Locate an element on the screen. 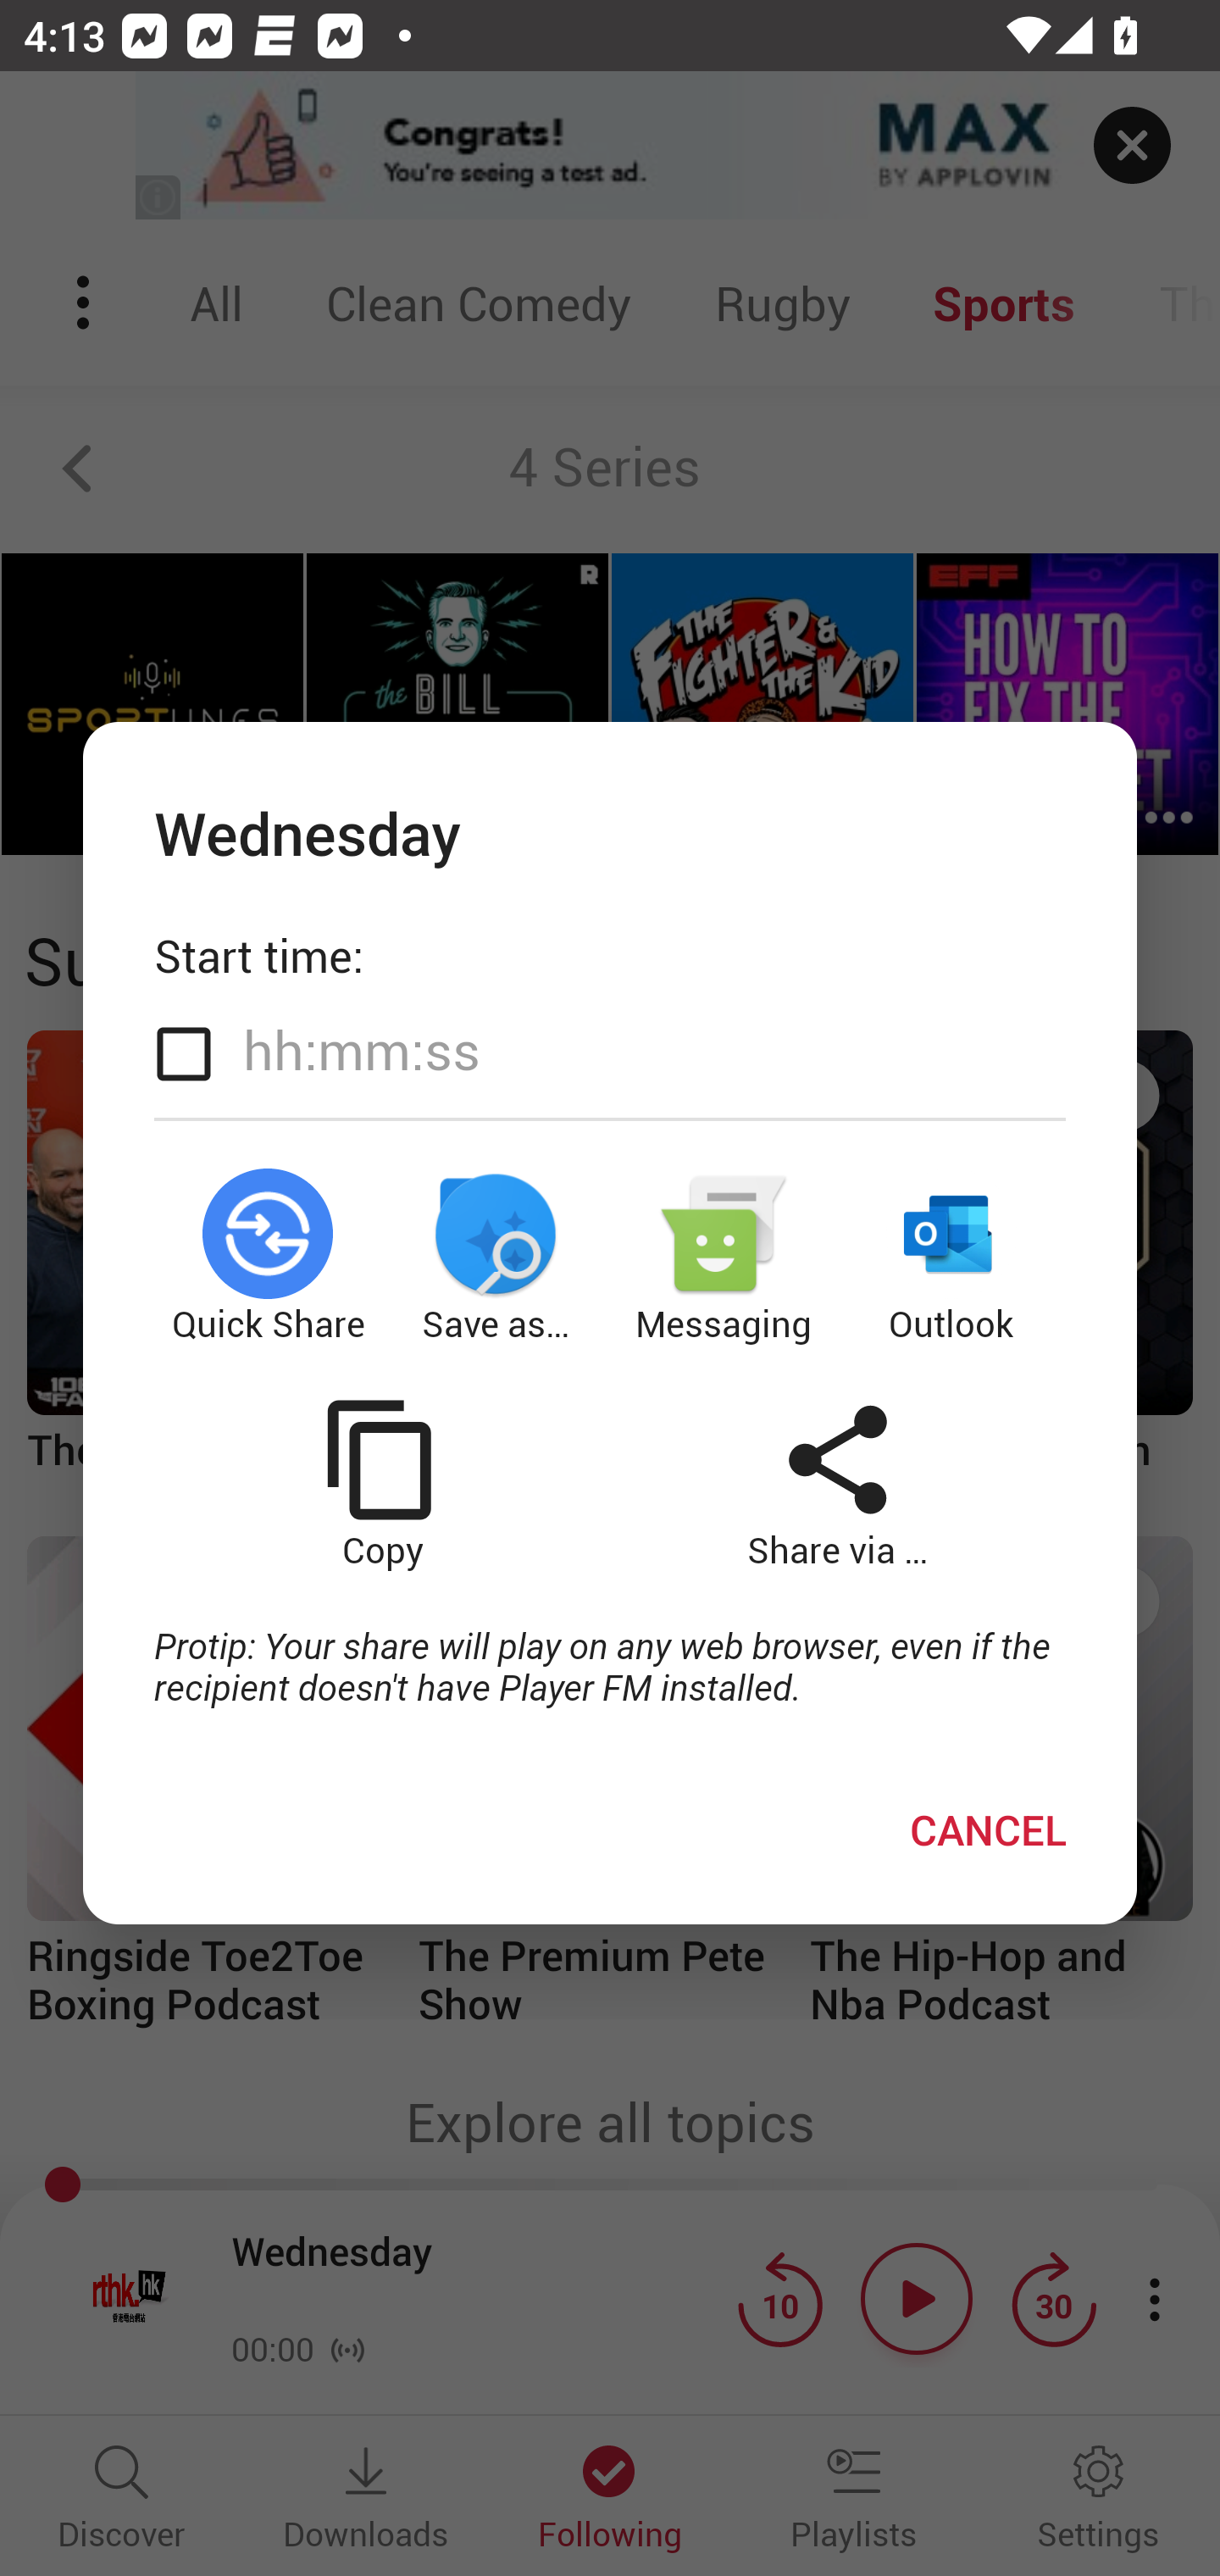 The width and height of the screenshot is (1220, 2576). Copy is located at coordinates (381, 1483).